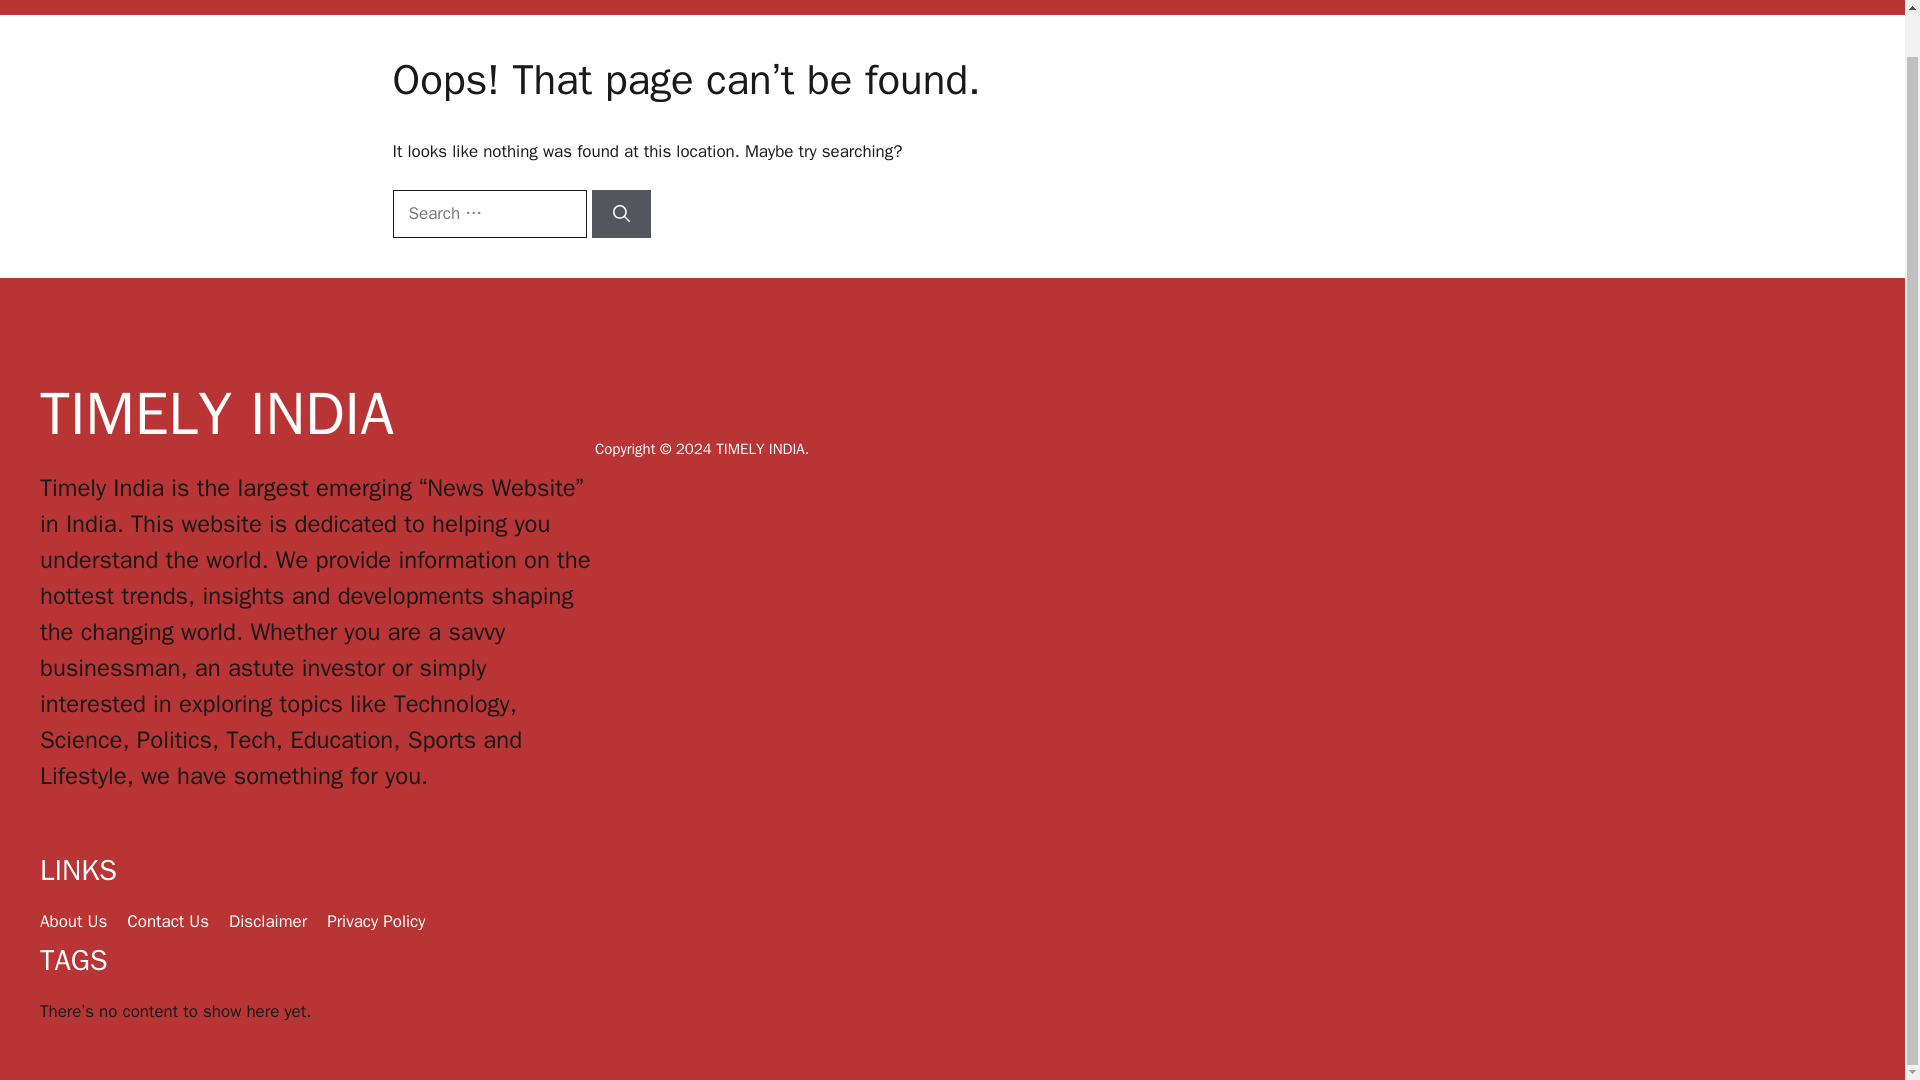 The width and height of the screenshot is (1920, 1080). Describe the element at coordinates (168, 922) in the screenshot. I see `Contact Us` at that location.